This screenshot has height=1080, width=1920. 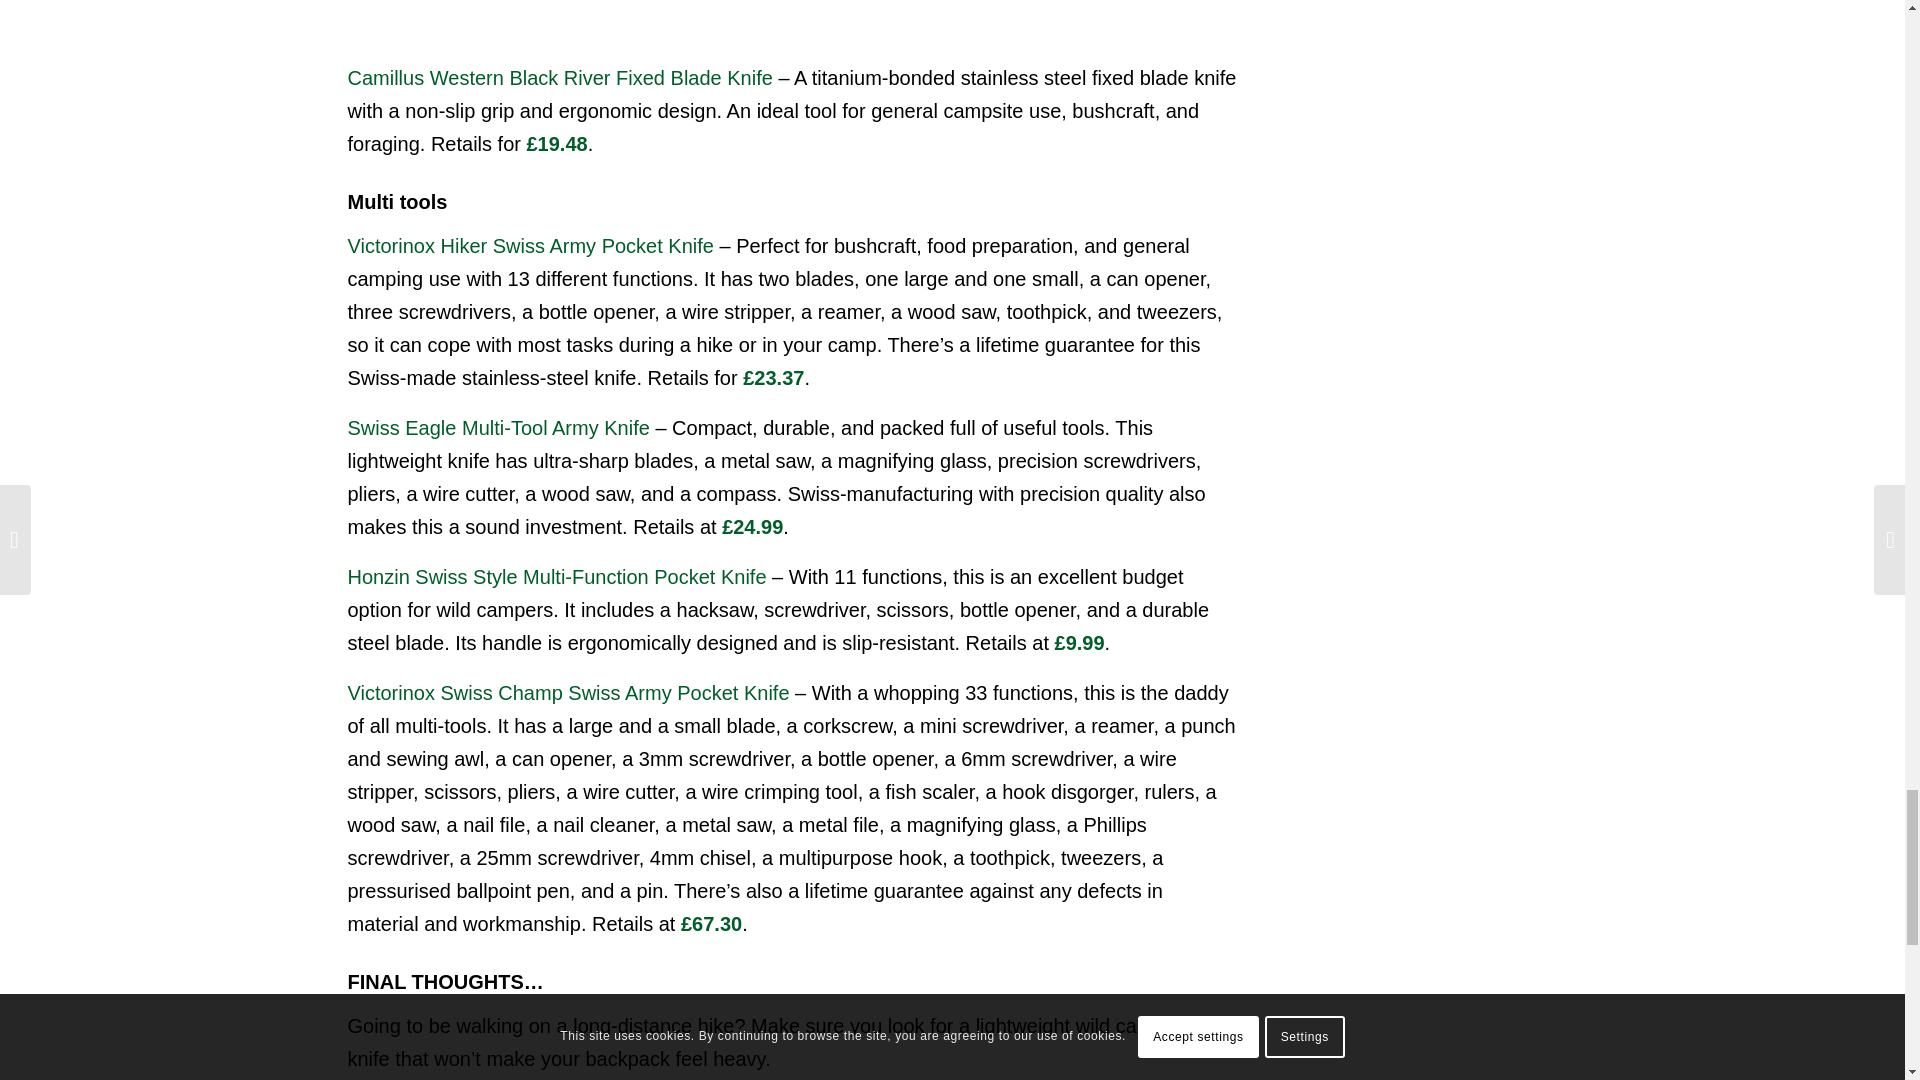 What do you see at coordinates (560, 77) in the screenshot?
I see `Camillus Western Black River Fixed Blade Knife` at bounding box center [560, 77].